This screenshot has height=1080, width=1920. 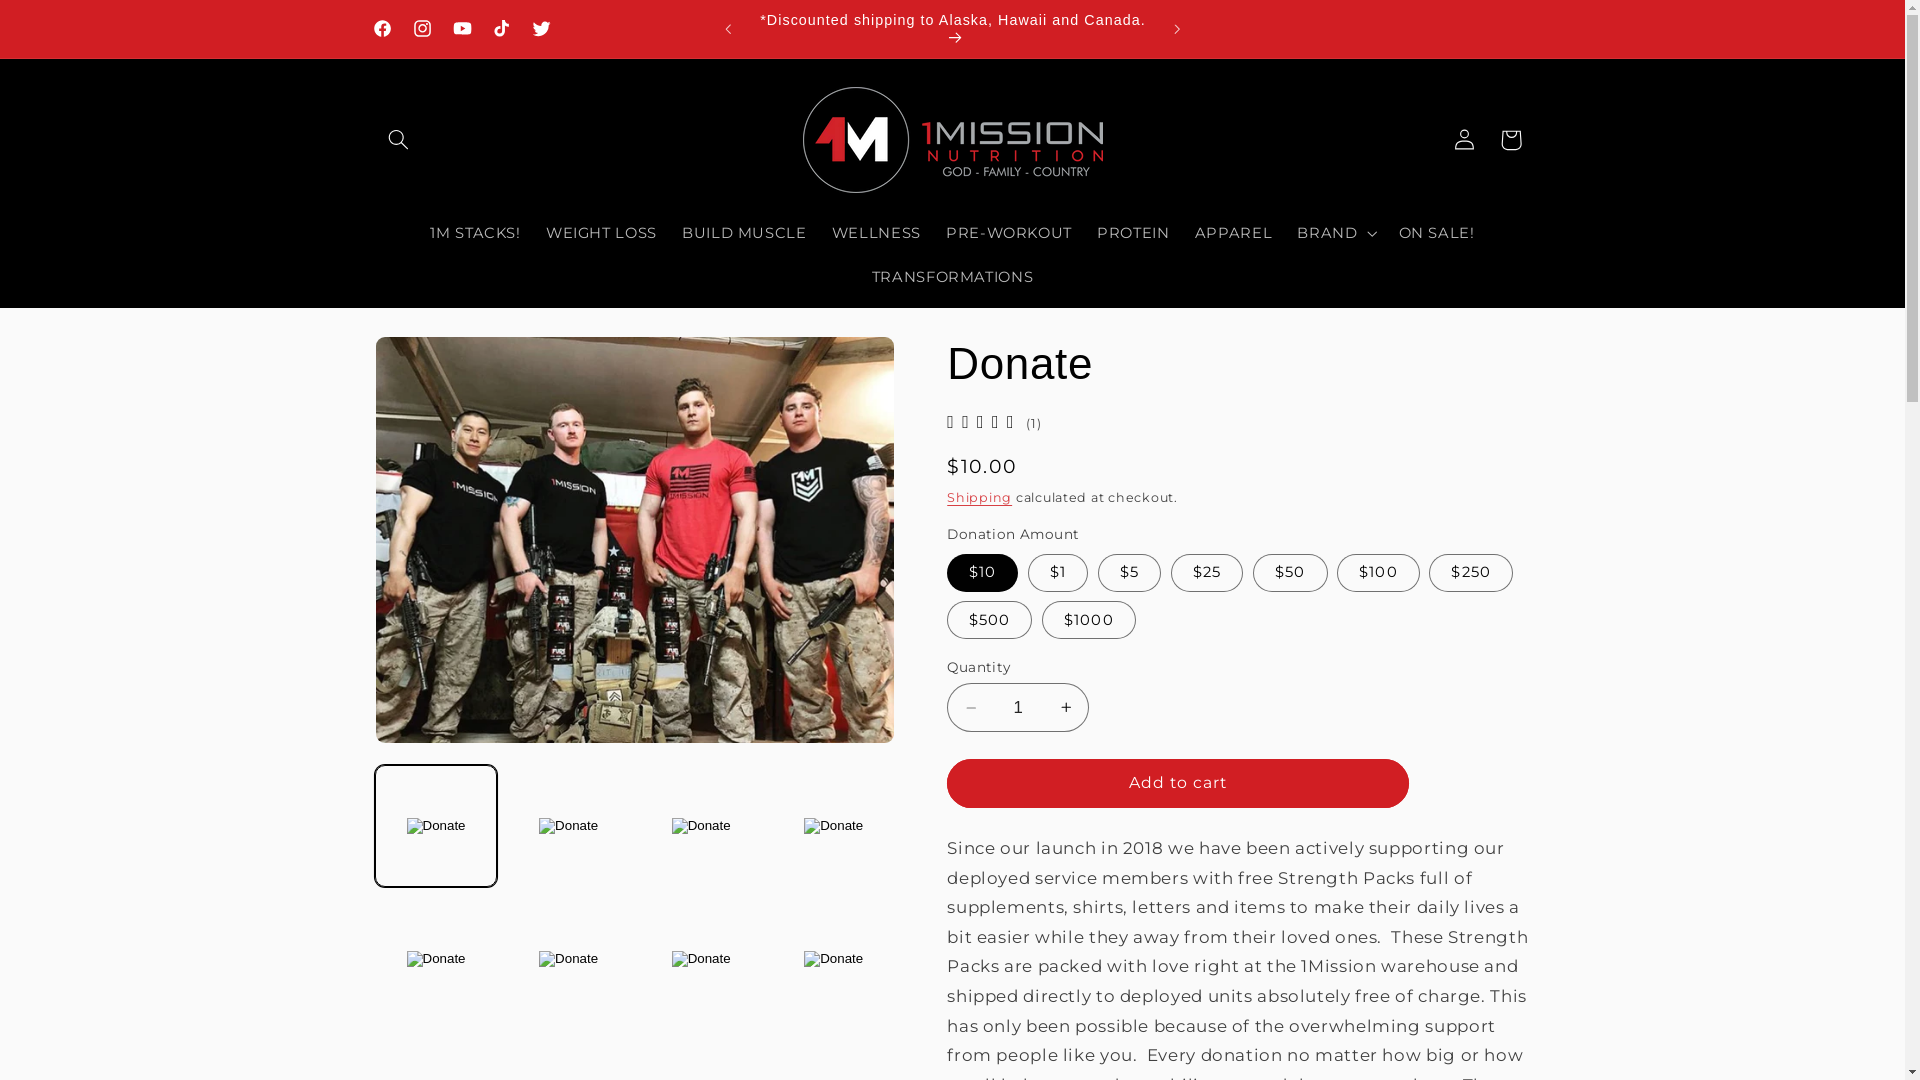 I want to click on Increase quantity for Donate, so click(x=1066, y=708).